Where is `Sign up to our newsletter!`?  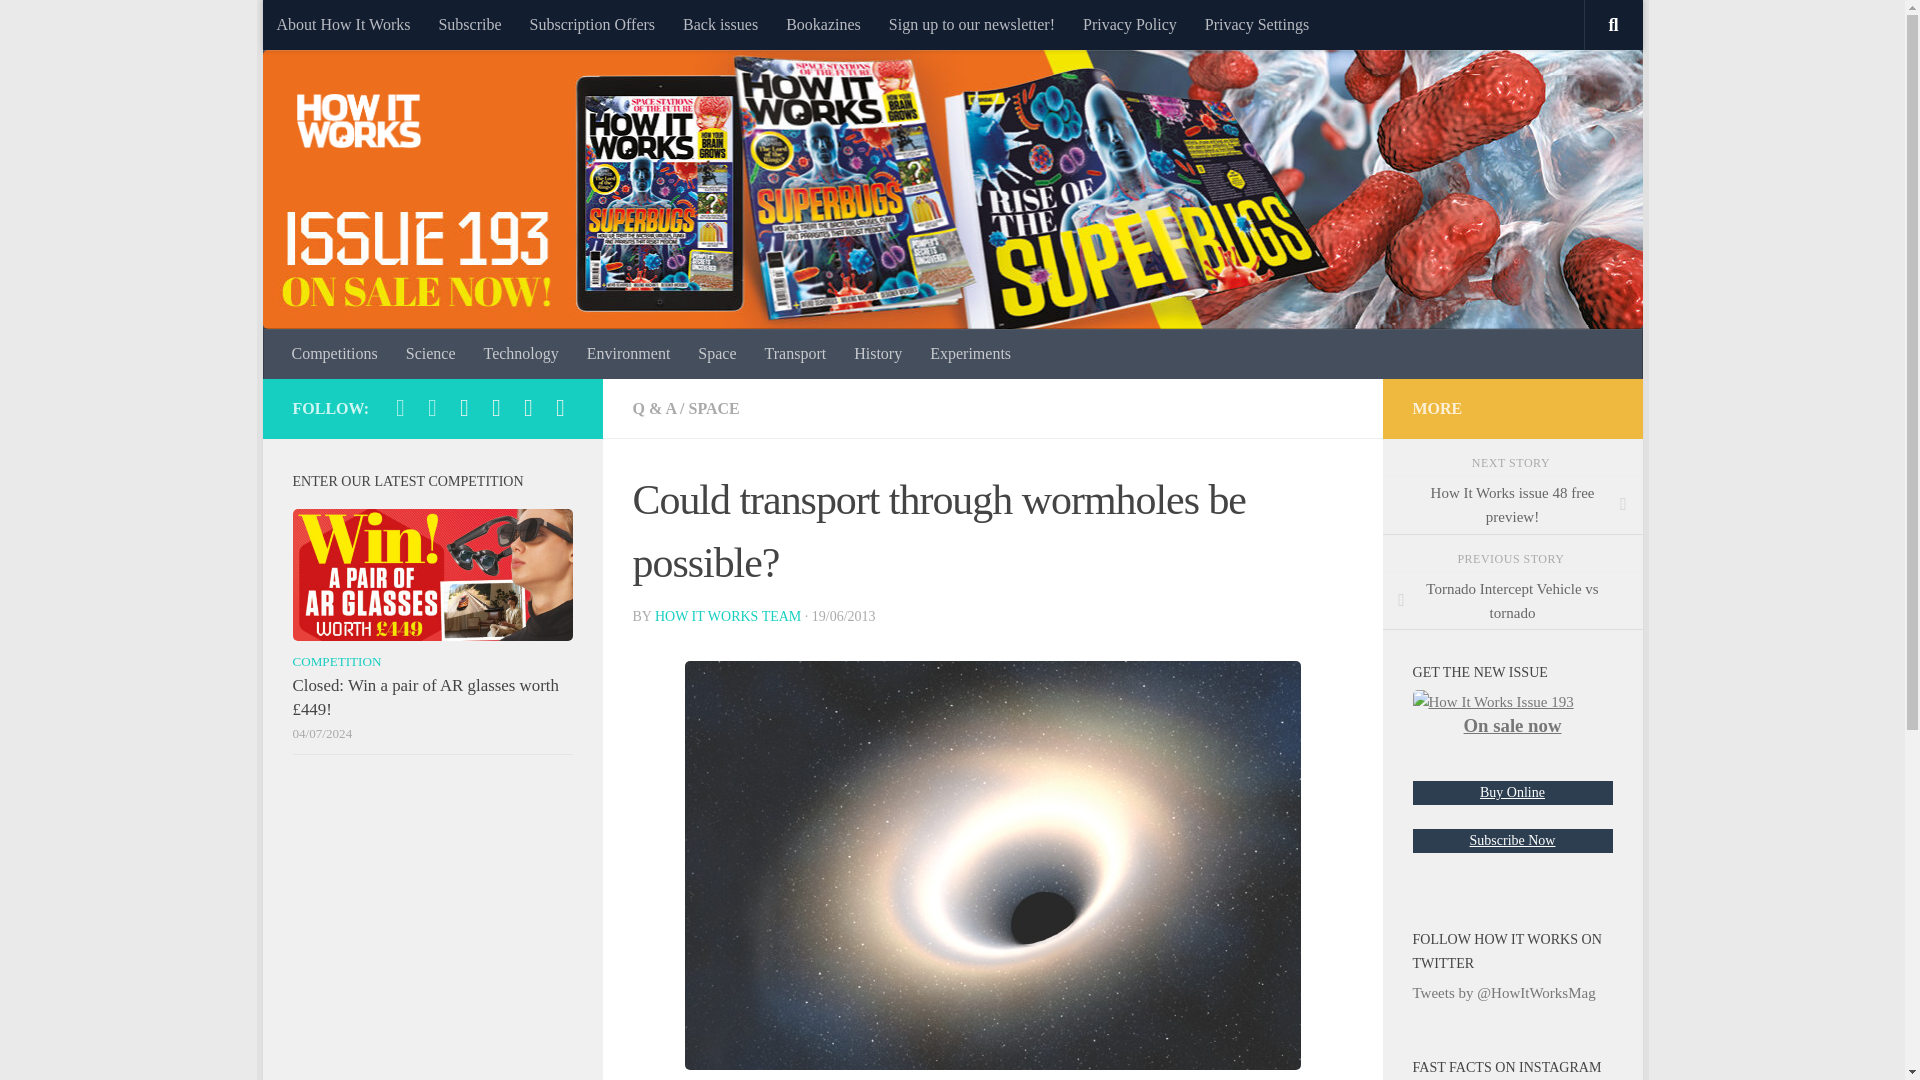
Sign up to our newsletter! is located at coordinates (972, 24).